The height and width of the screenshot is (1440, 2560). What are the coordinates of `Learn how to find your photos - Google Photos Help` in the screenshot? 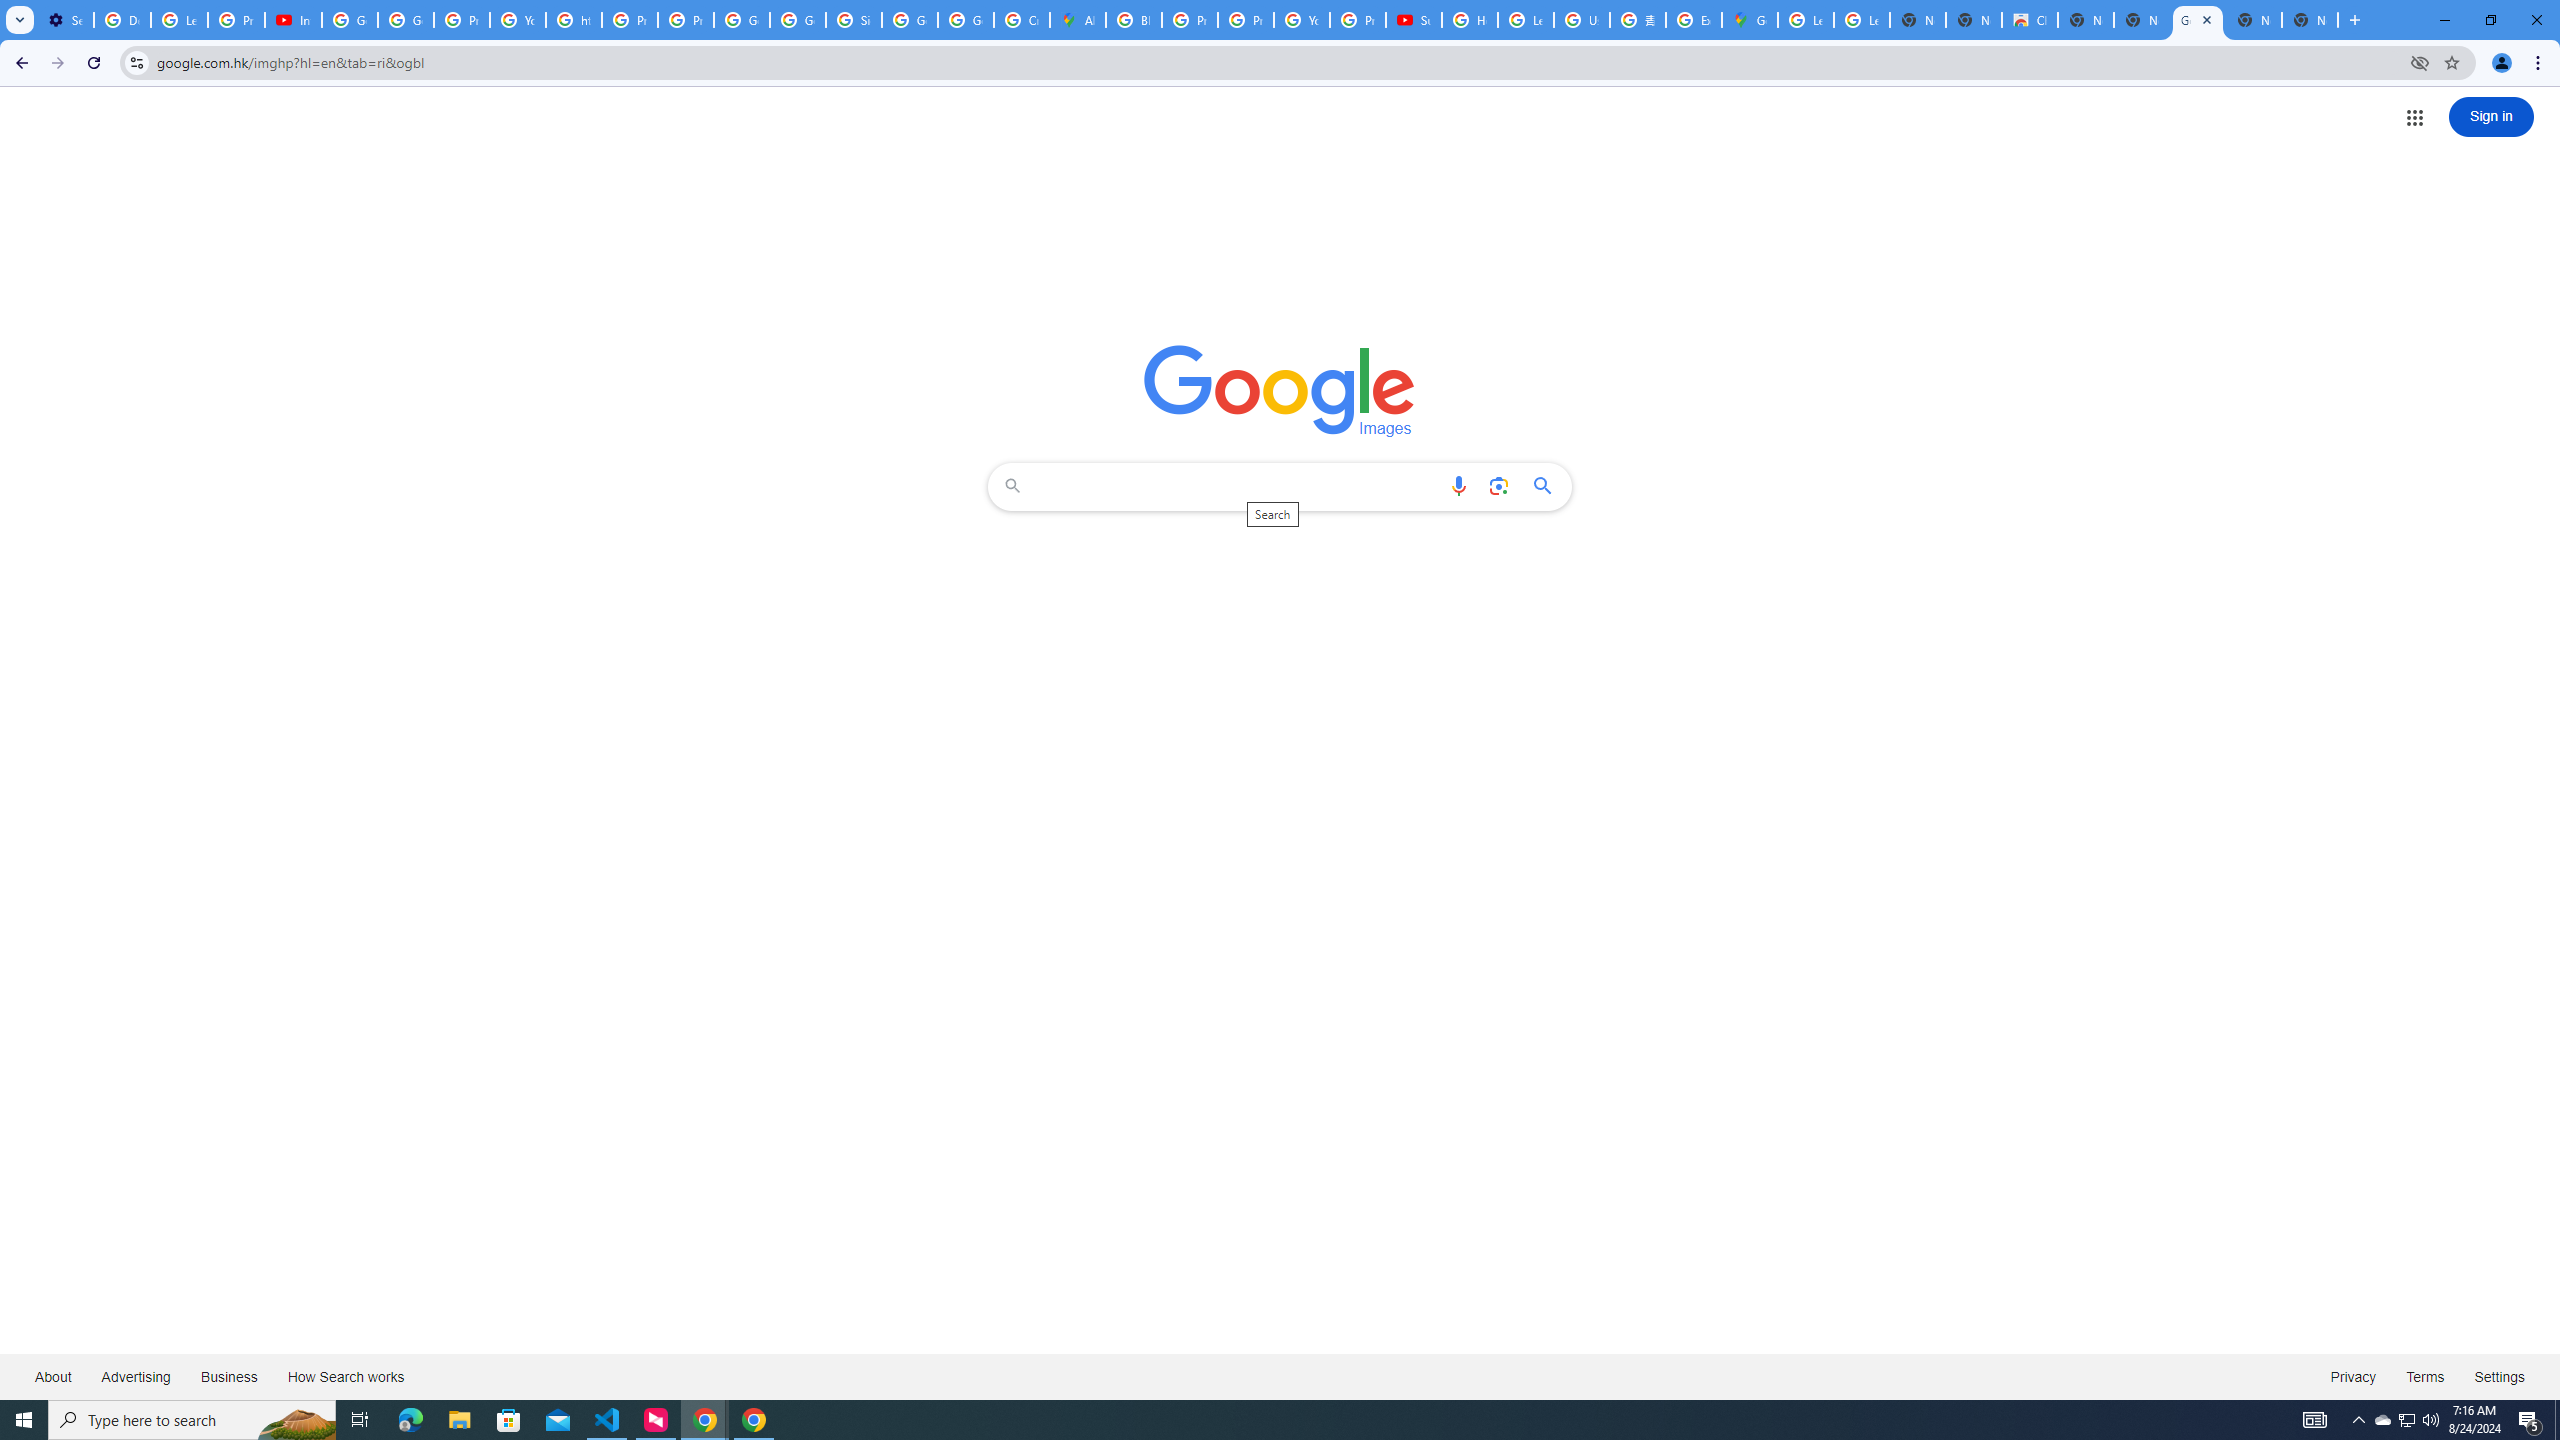 It's located at (178, 20).